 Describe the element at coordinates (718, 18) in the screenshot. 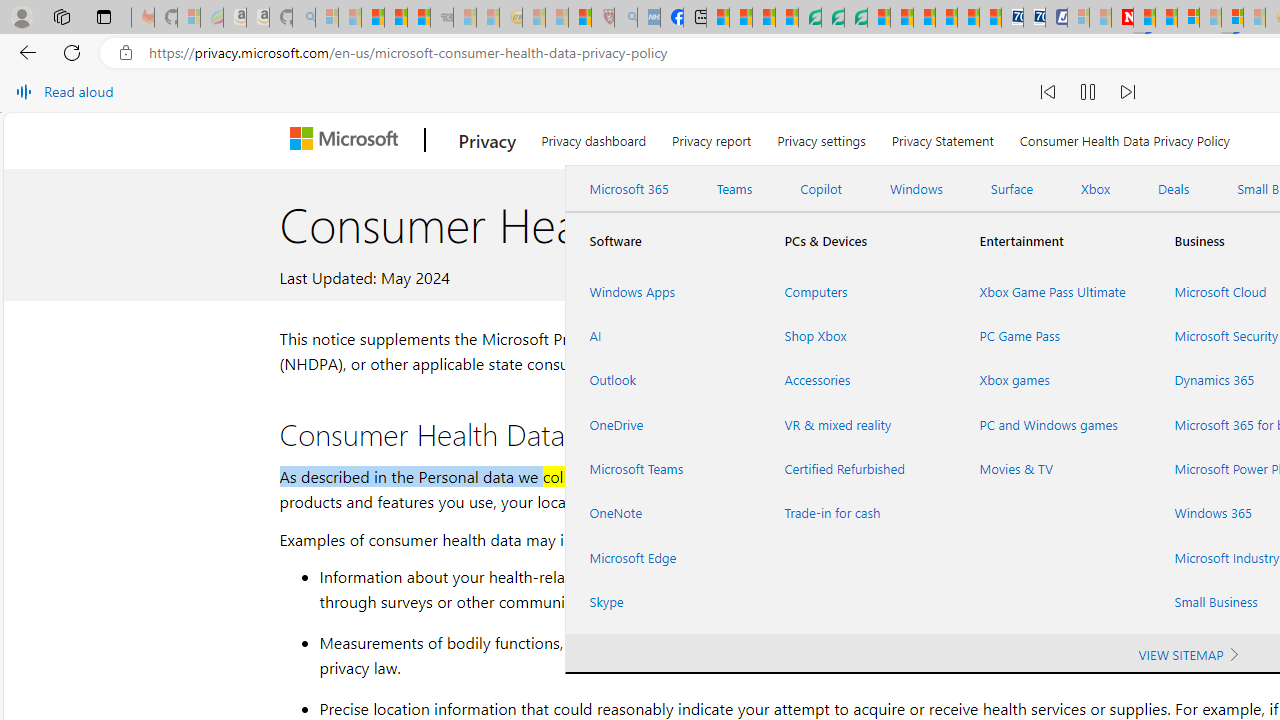

I see `MSNBC - MSN` at that location.